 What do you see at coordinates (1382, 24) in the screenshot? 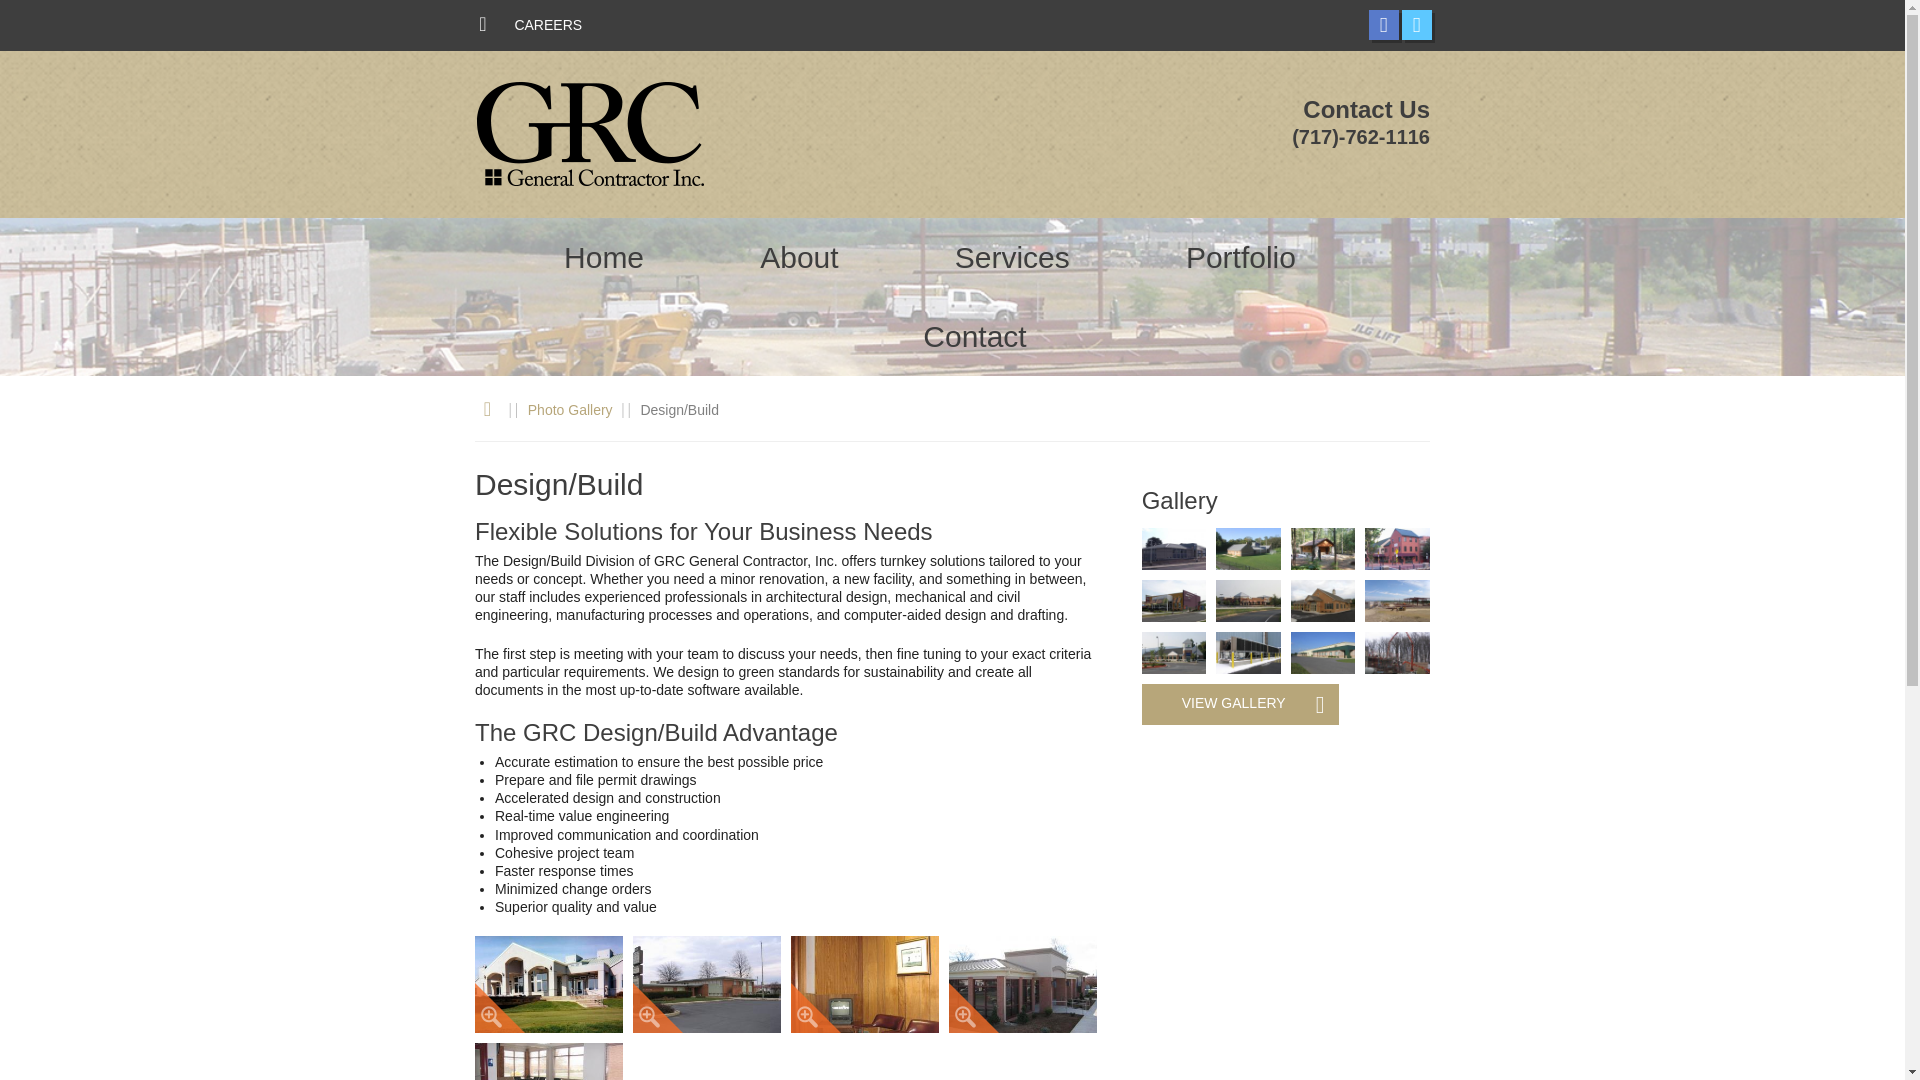
I see `FACEBOOK` at bounding box center [1382, 24].